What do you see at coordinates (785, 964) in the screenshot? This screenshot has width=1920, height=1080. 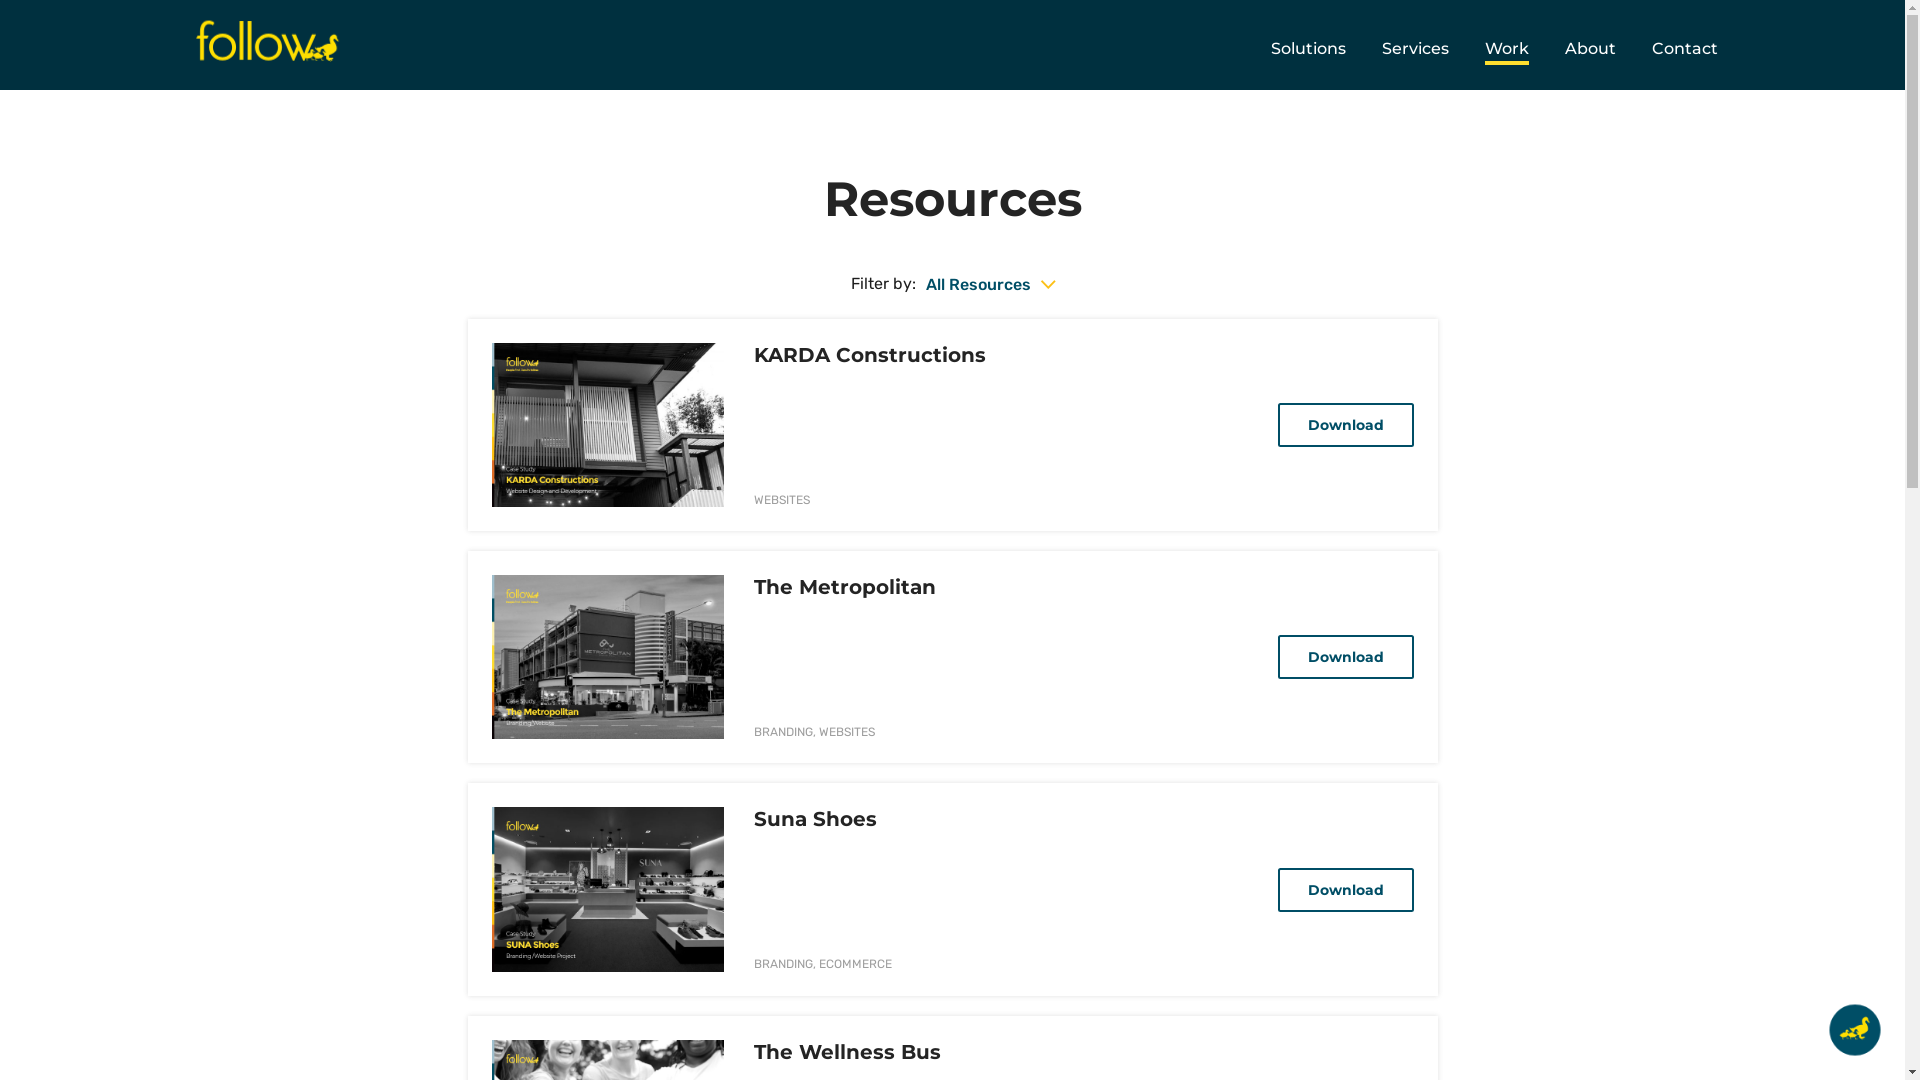 I see `BRANDING,` at bounding box center [785, 964].